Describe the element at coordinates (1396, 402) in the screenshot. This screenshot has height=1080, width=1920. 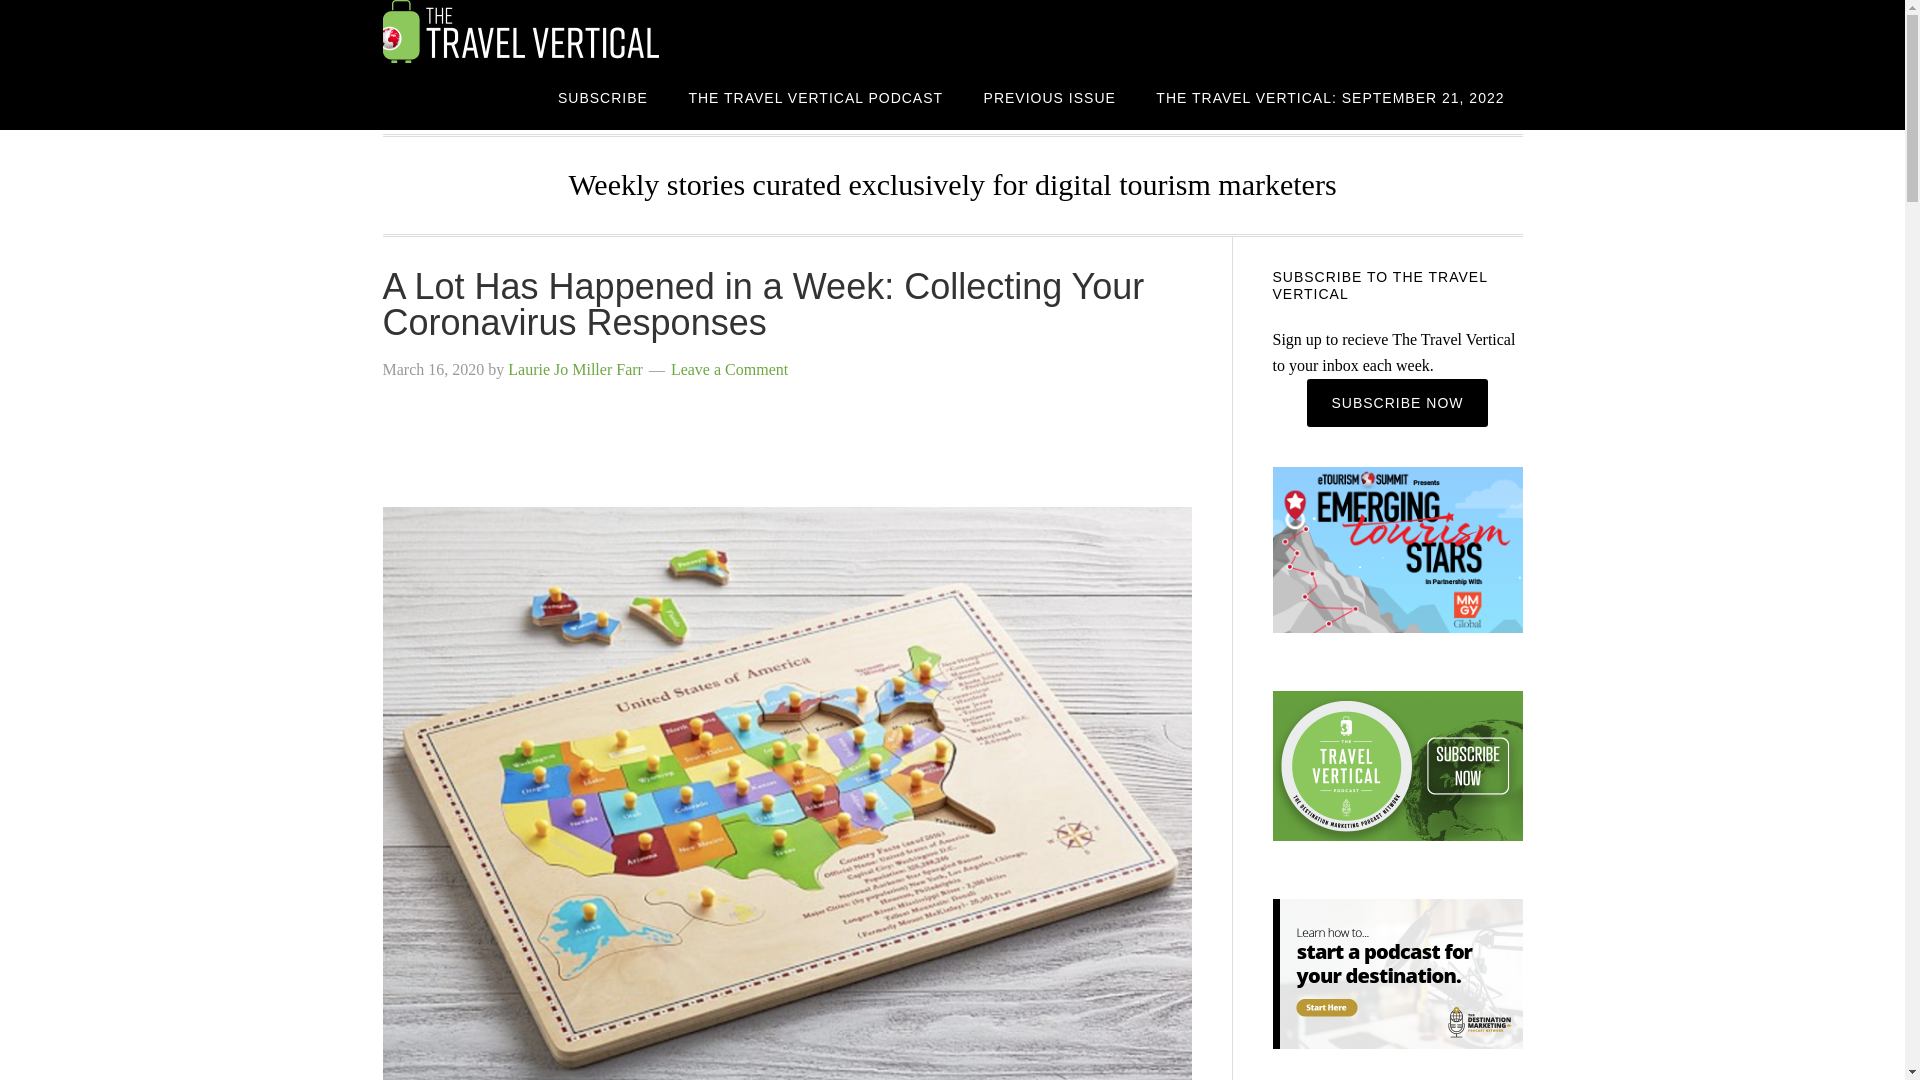
I see `Subscribe Now` at that location.